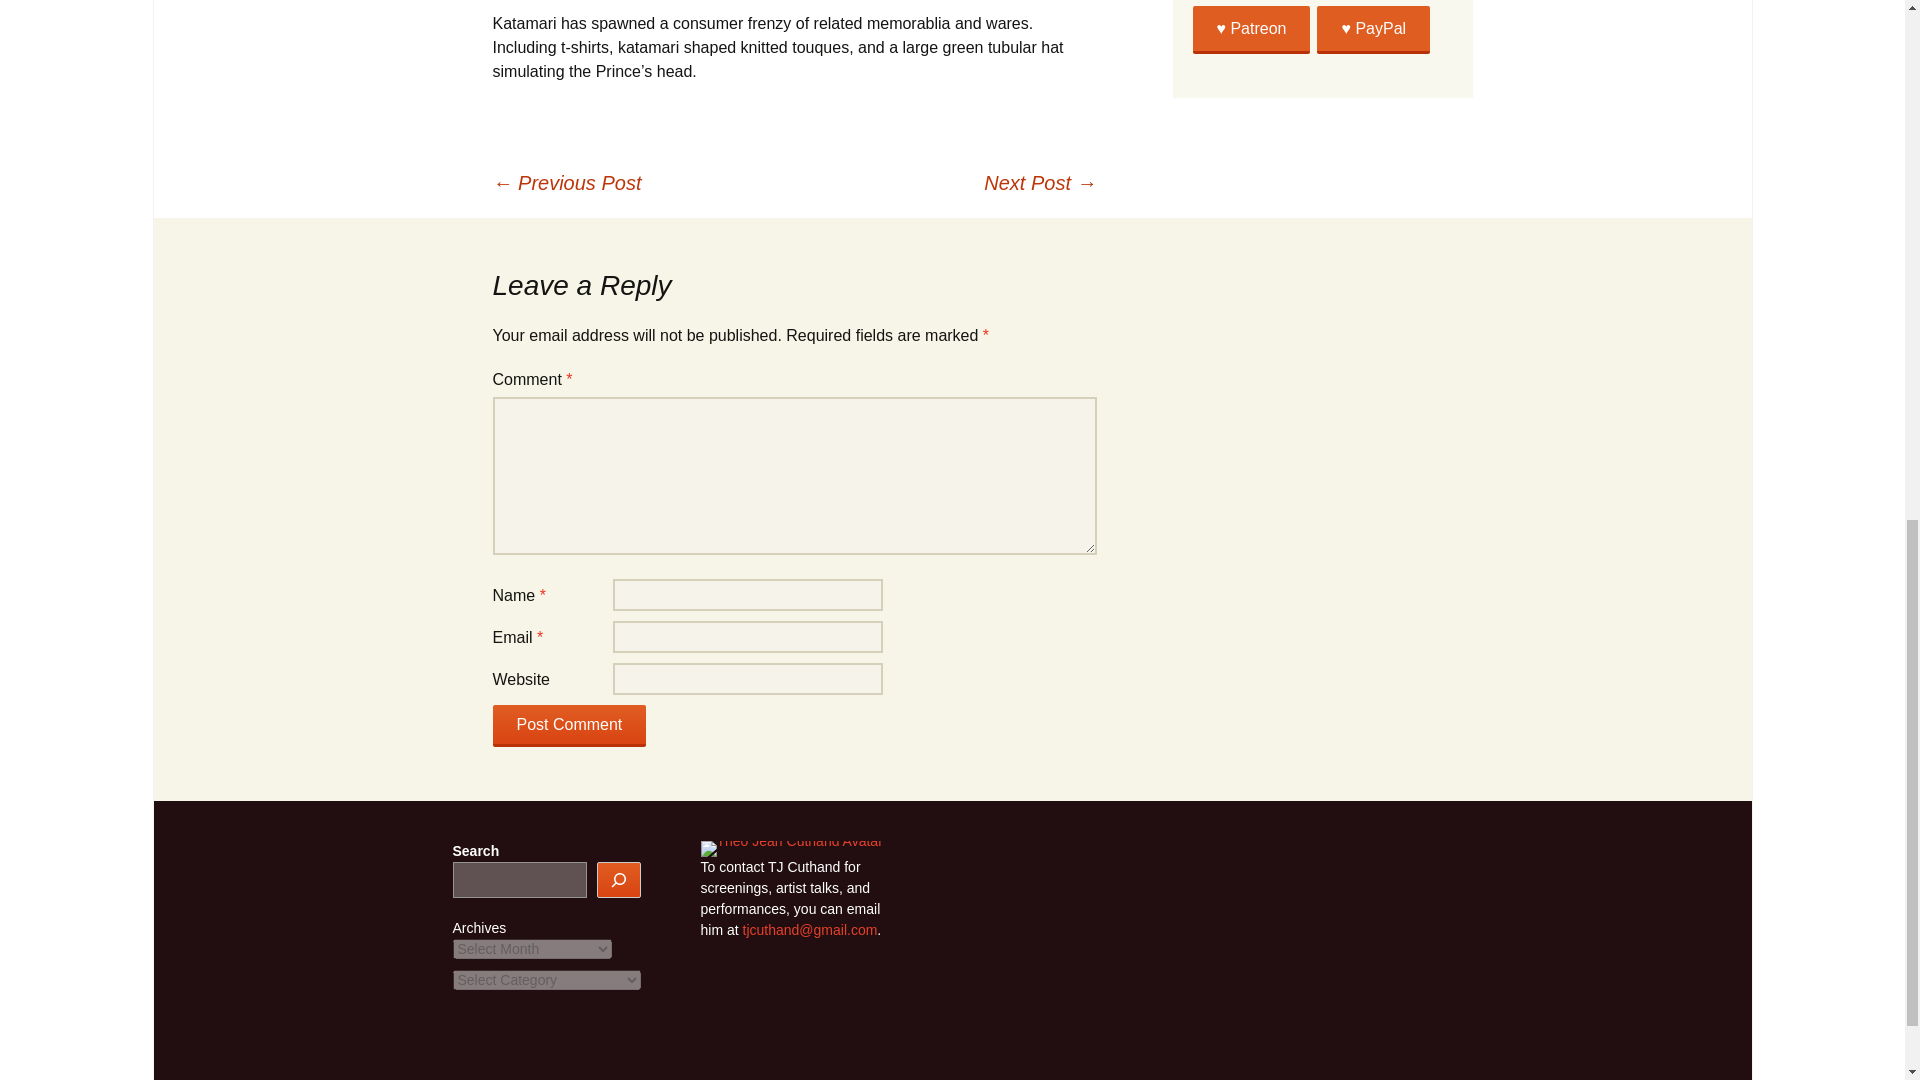 The height and width of the screenshot is (1080, 1920). What do you see at coordinates (568, 726) in the screenshot?
I see `Post Comment` at bounding box center [568, 726].